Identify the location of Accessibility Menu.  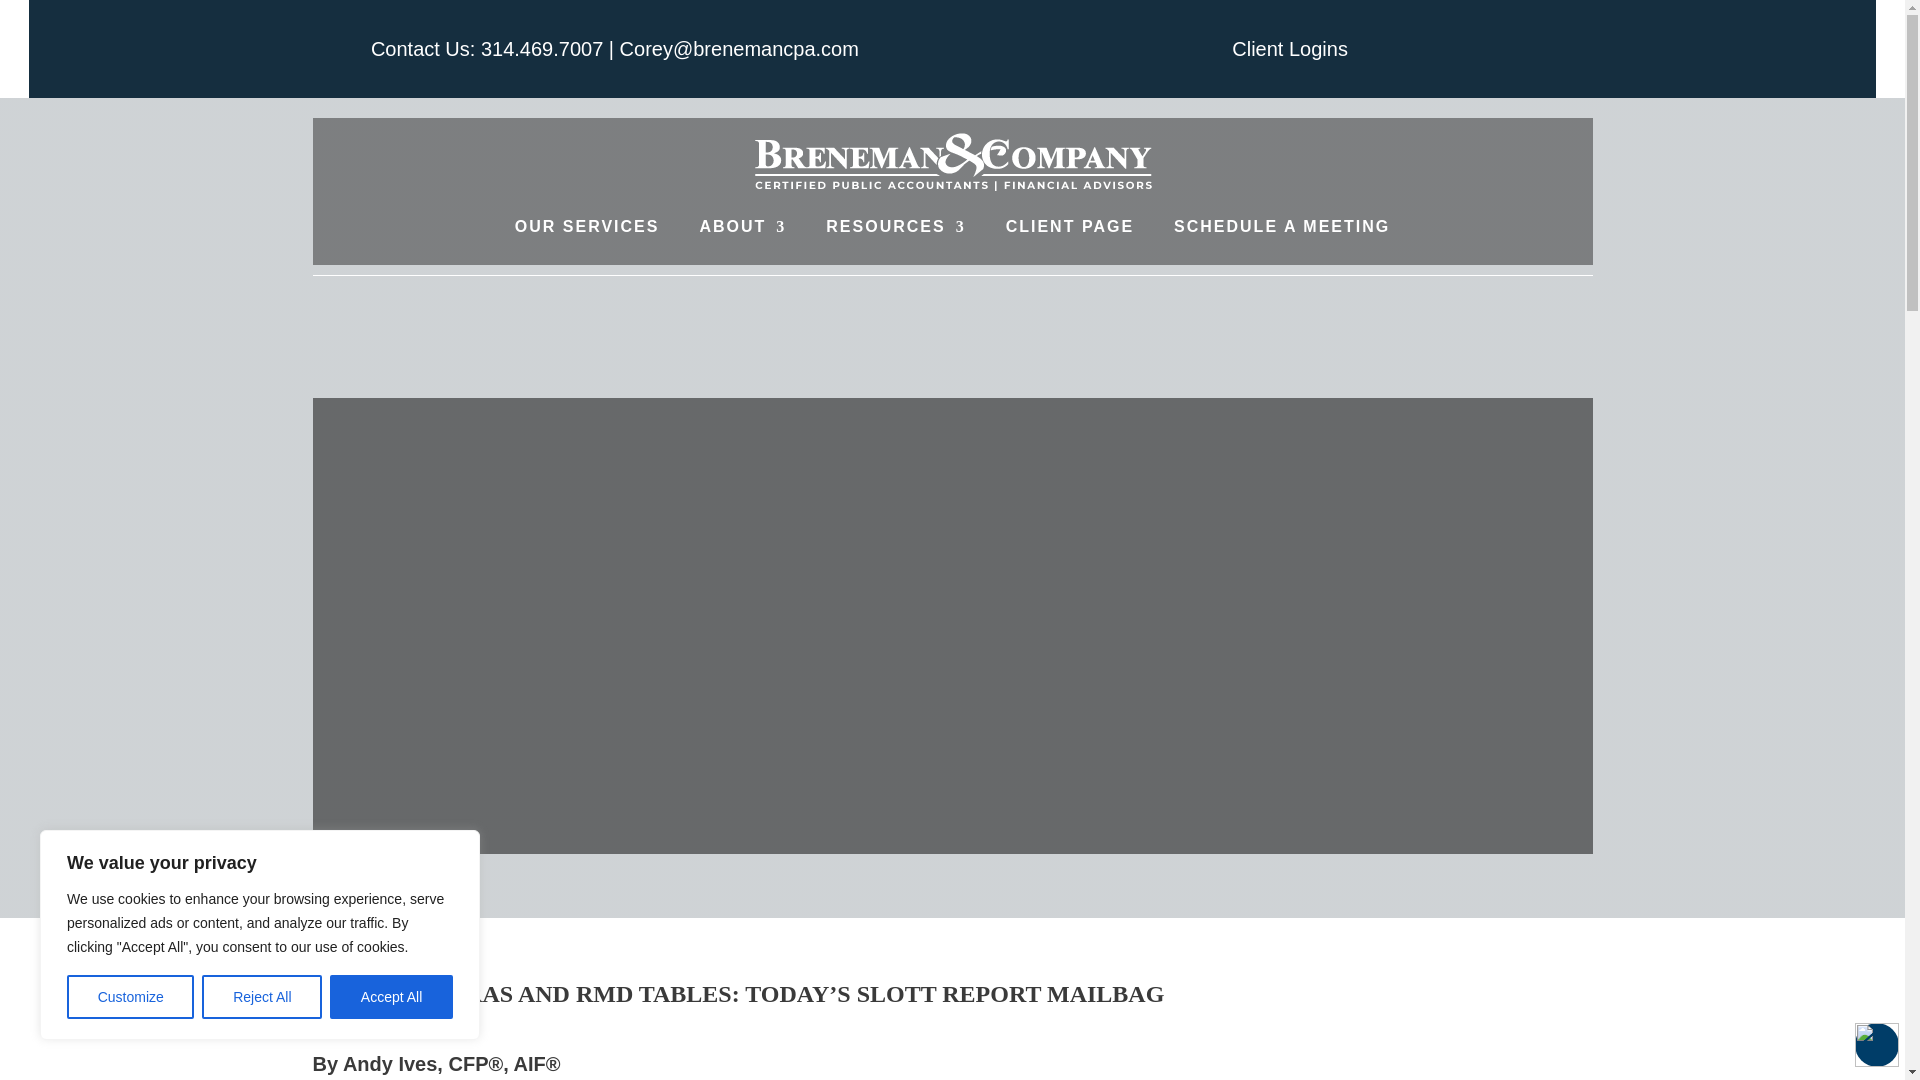
(1876, 1044).